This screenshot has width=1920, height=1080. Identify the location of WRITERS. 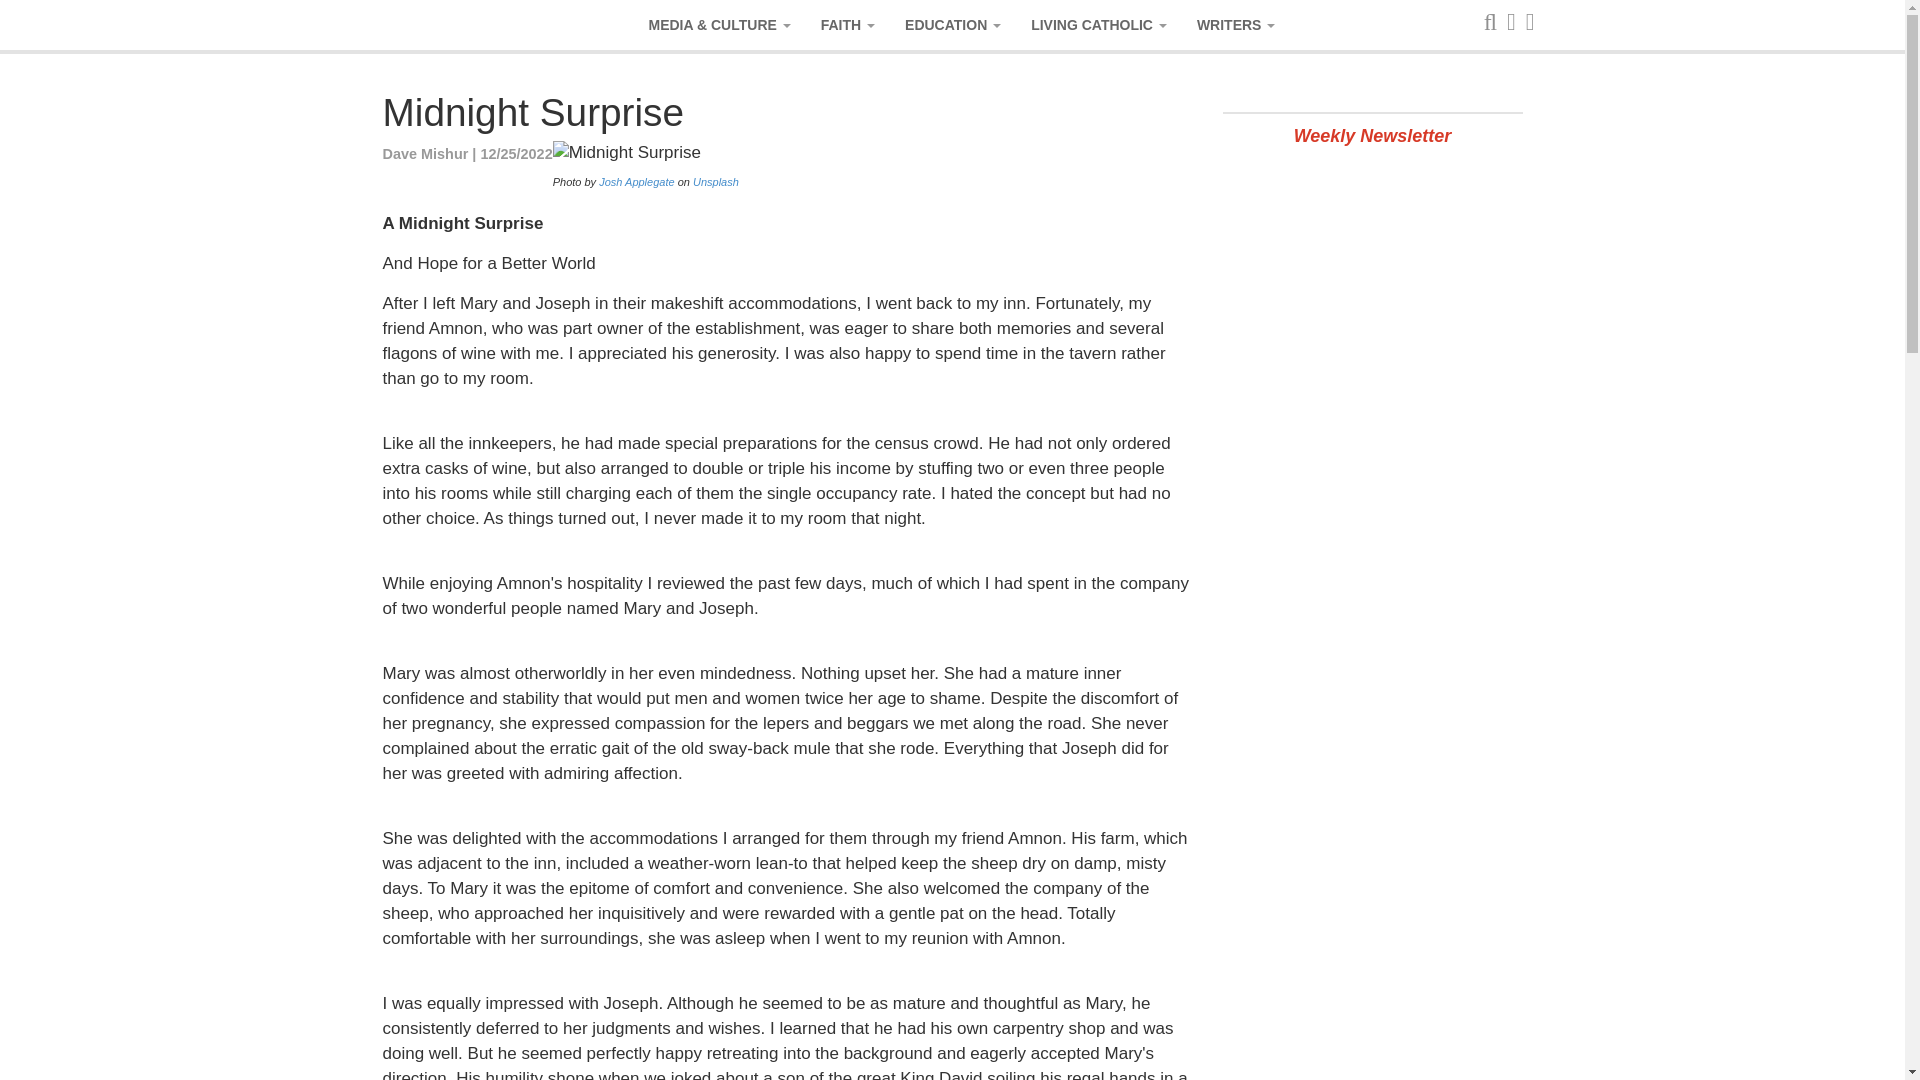
(1236, 24).